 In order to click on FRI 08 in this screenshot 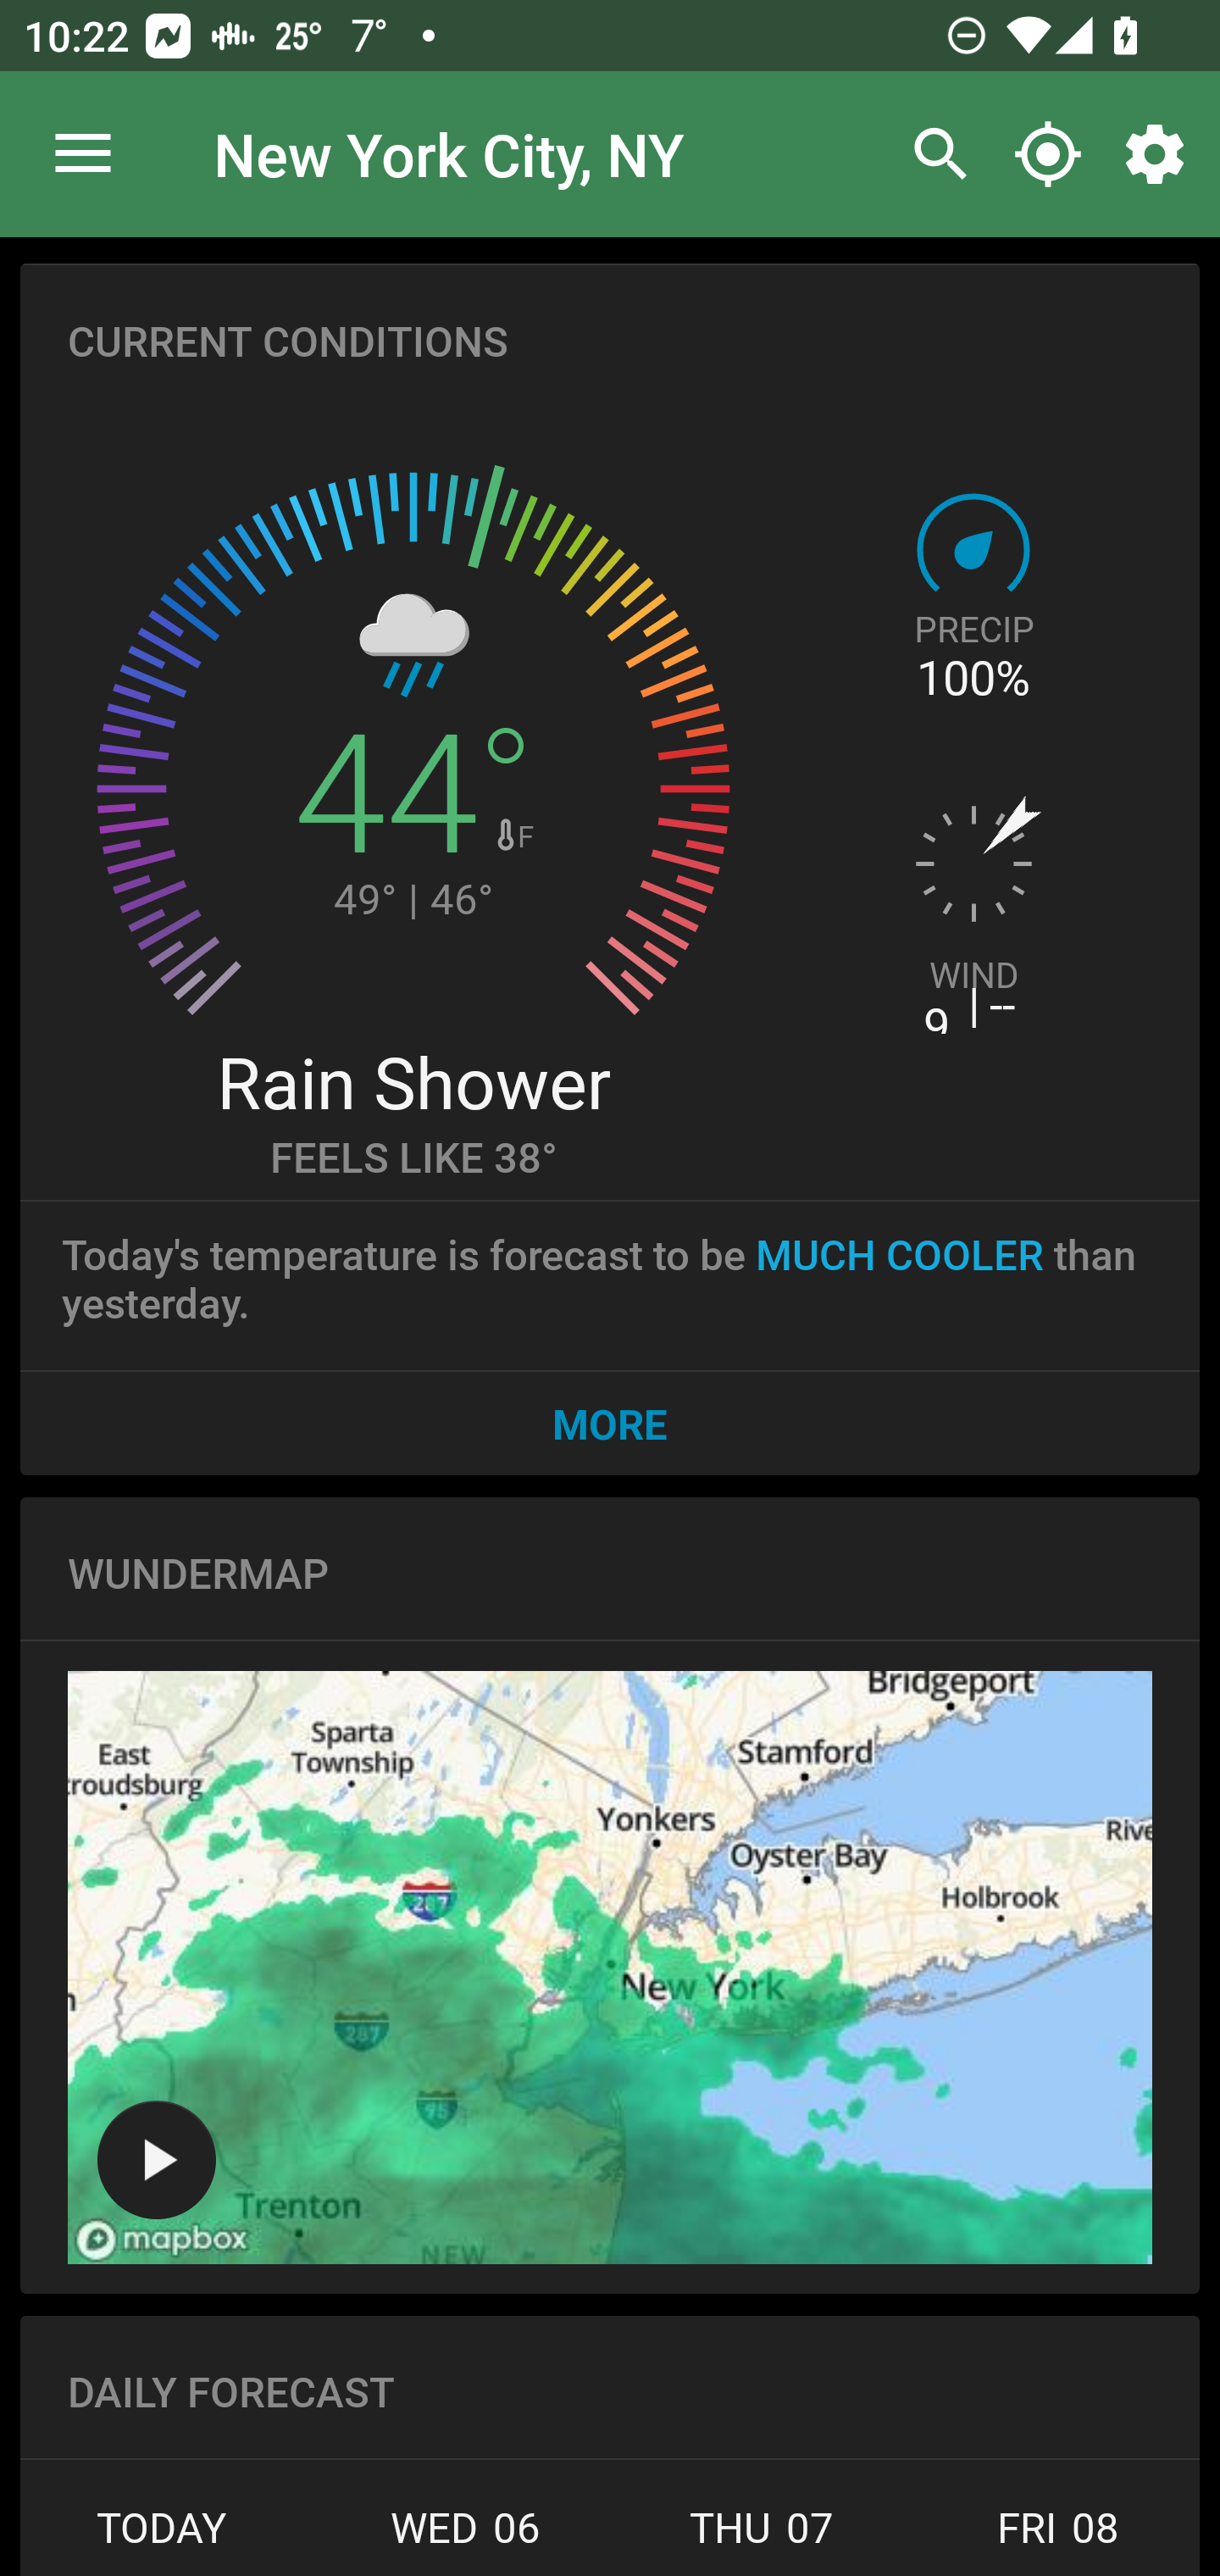, I will do `click(1054, 2537)`.